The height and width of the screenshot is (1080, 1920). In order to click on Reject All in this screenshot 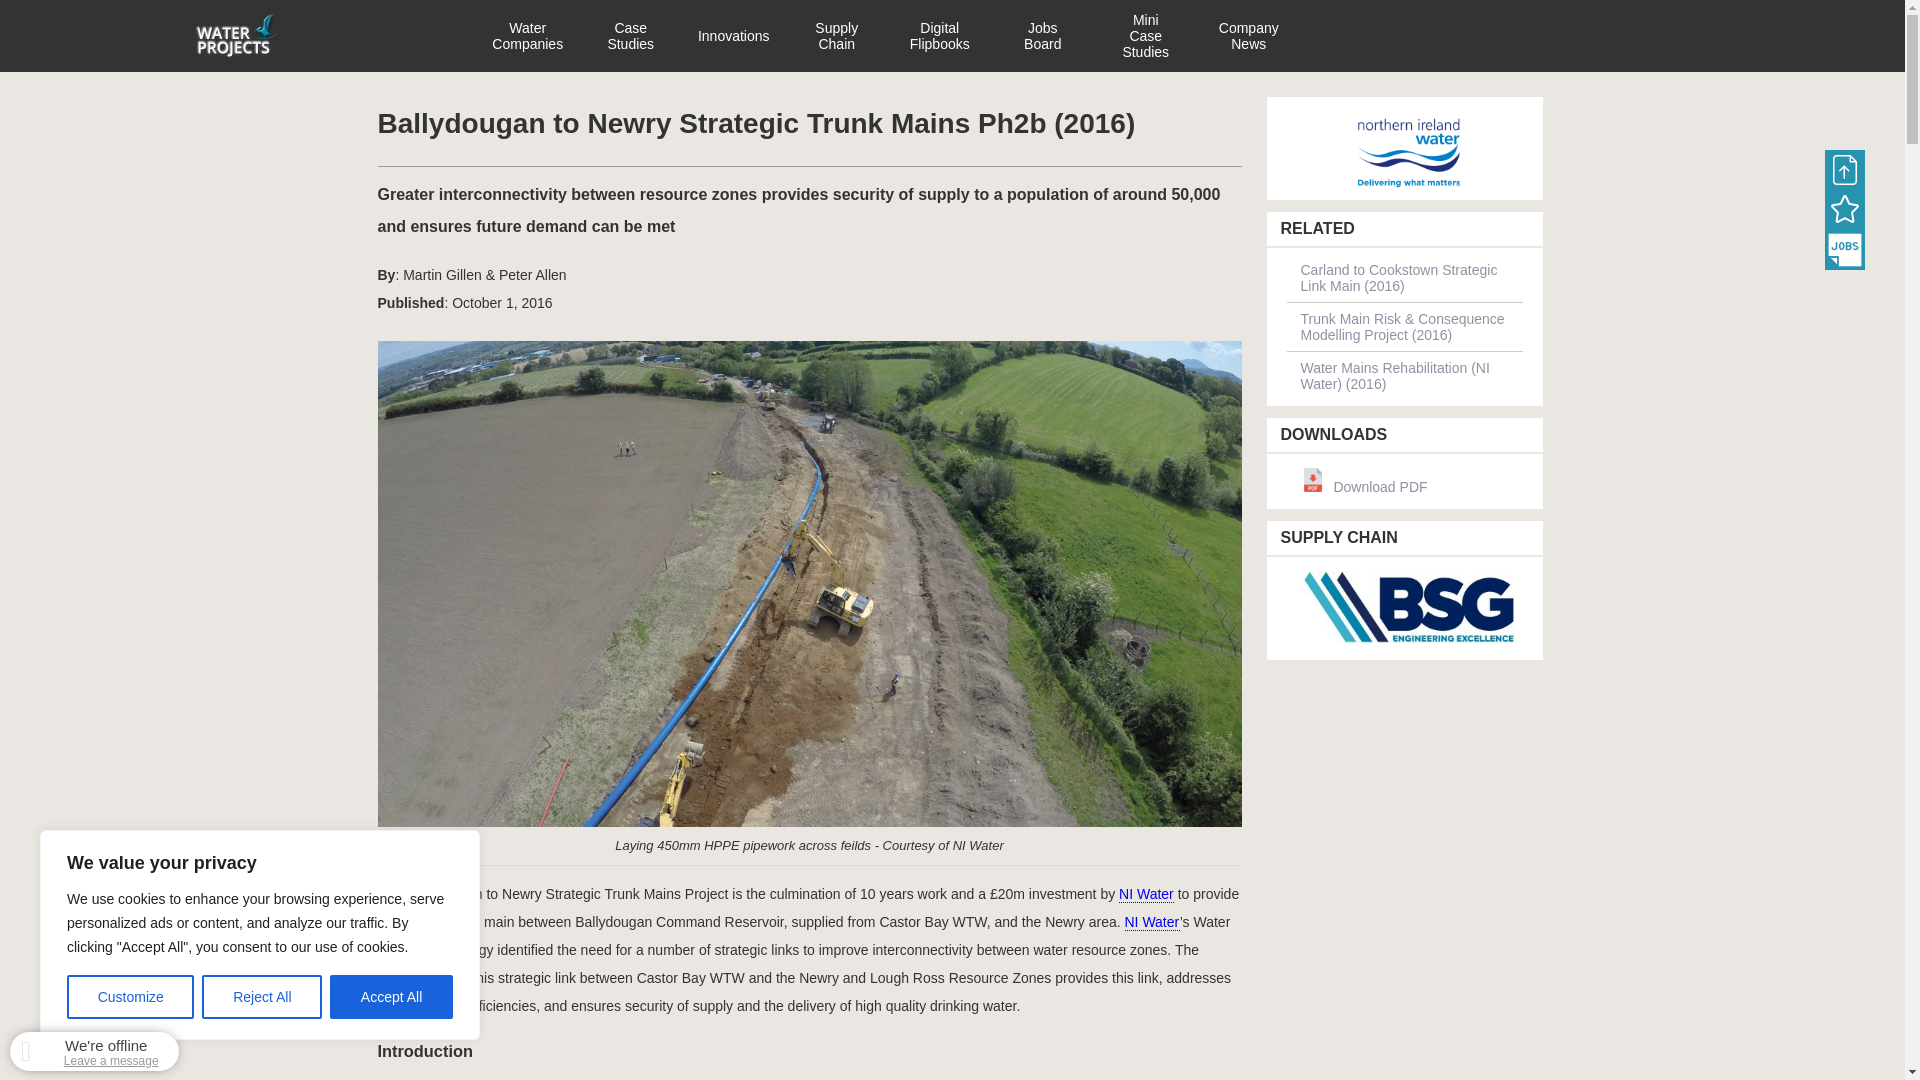, I will do `click(262, 997)`.